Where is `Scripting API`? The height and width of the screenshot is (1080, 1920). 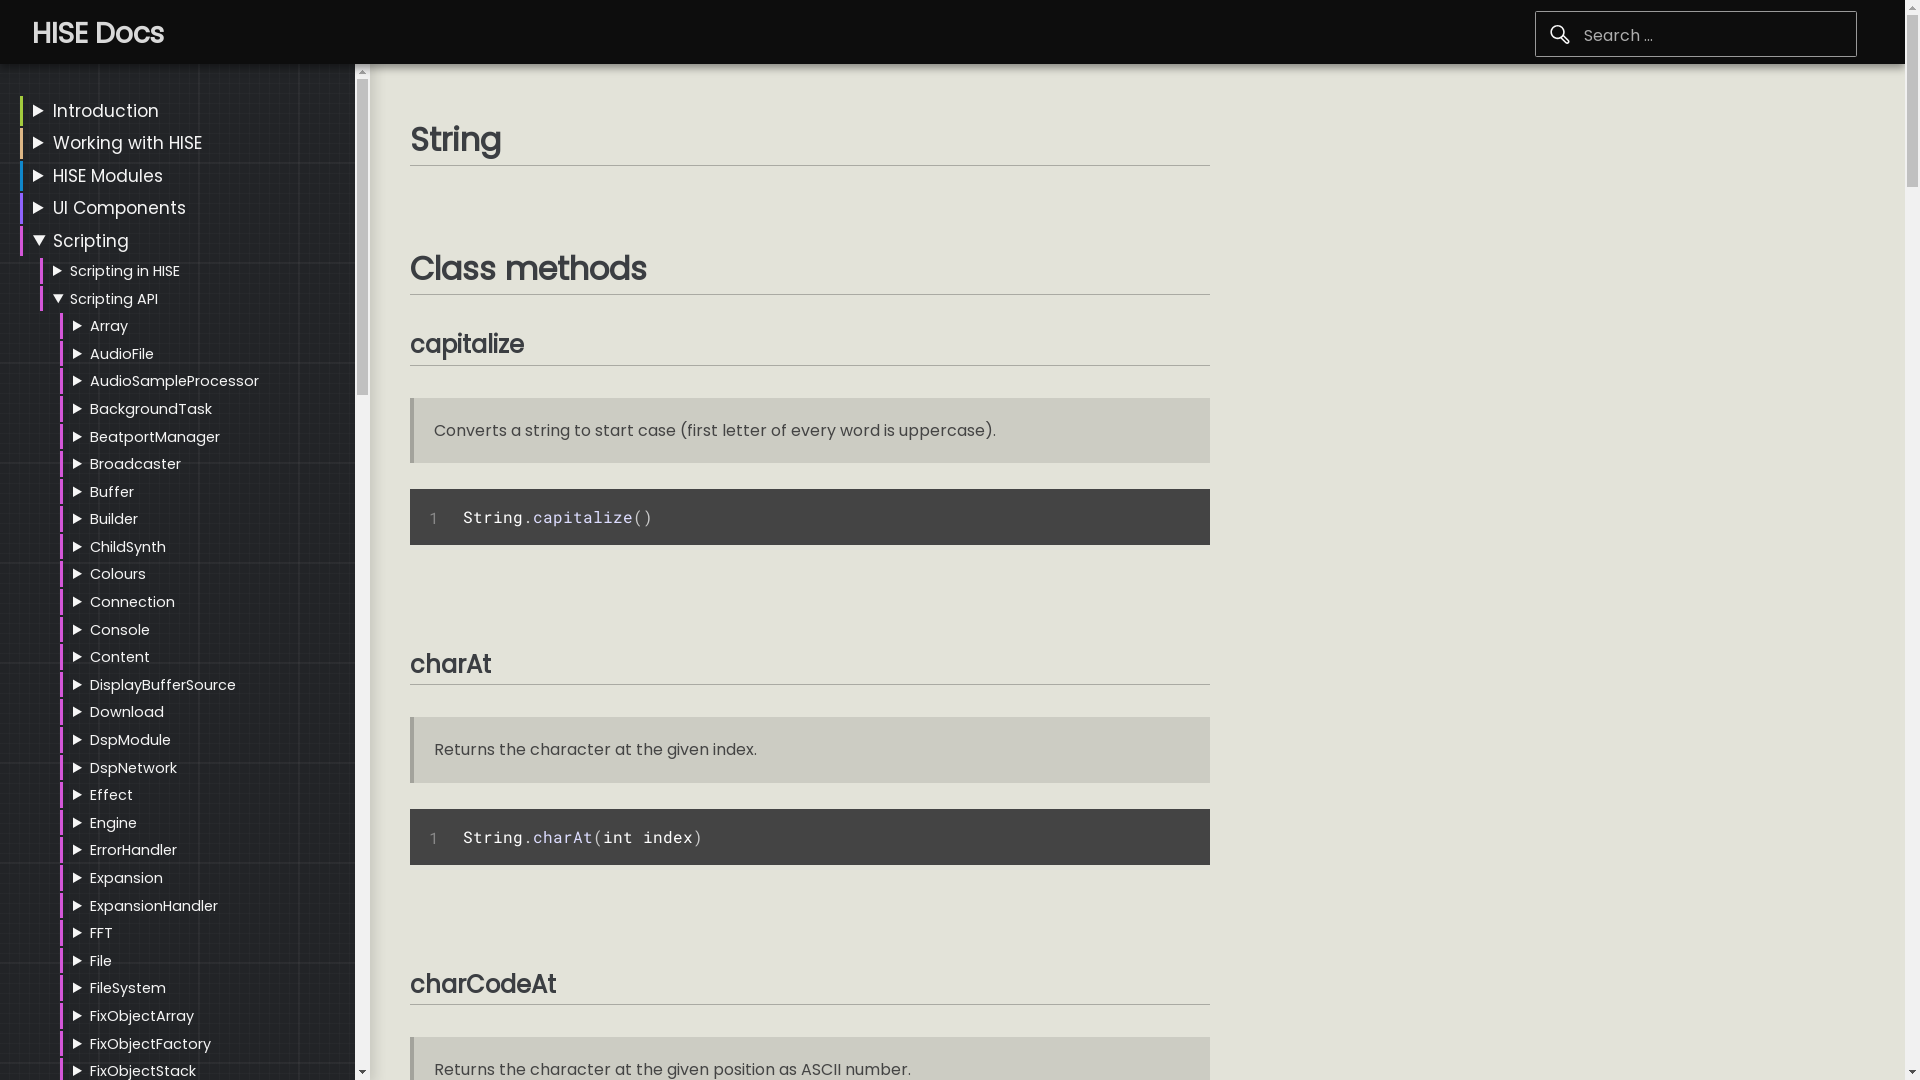 Scripting API is located at coordinates (114, 299).